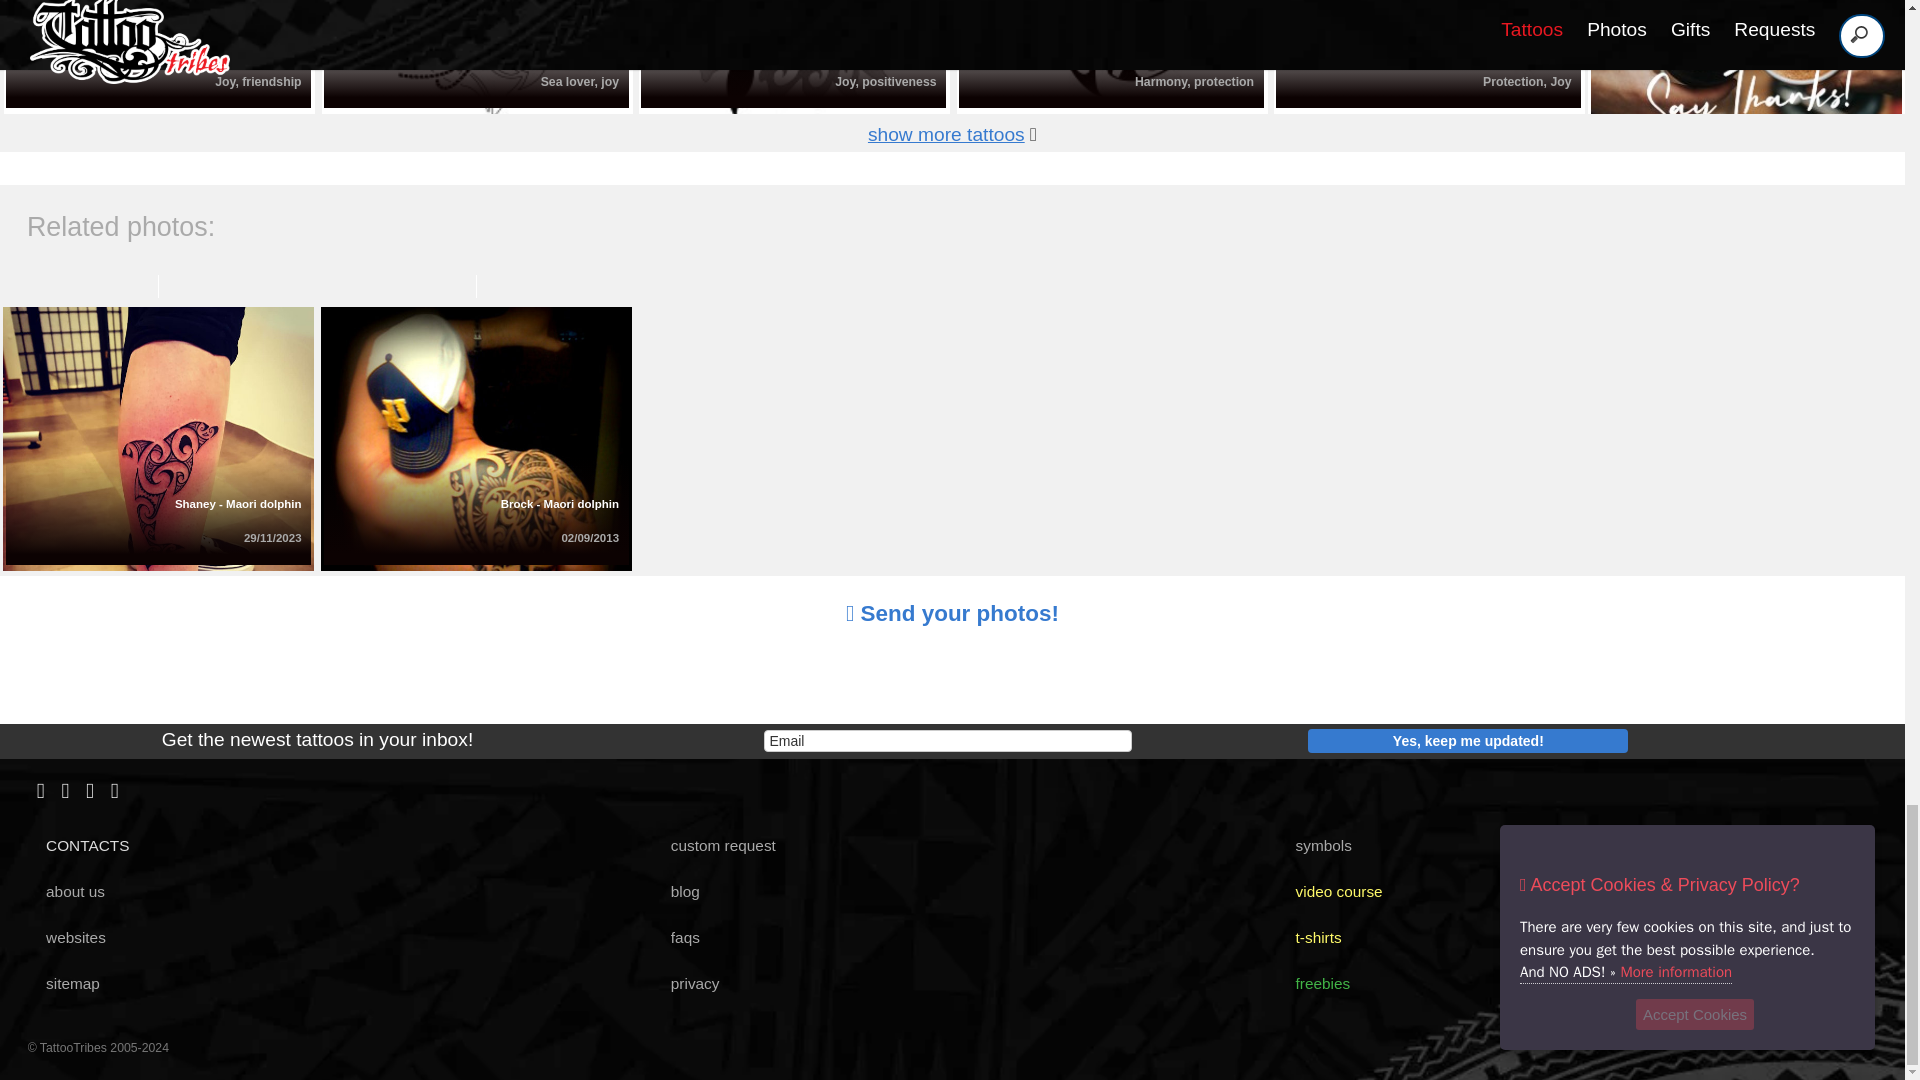  I want to click on Polynesian tattoo symbols wiki, so click(1316, 846).